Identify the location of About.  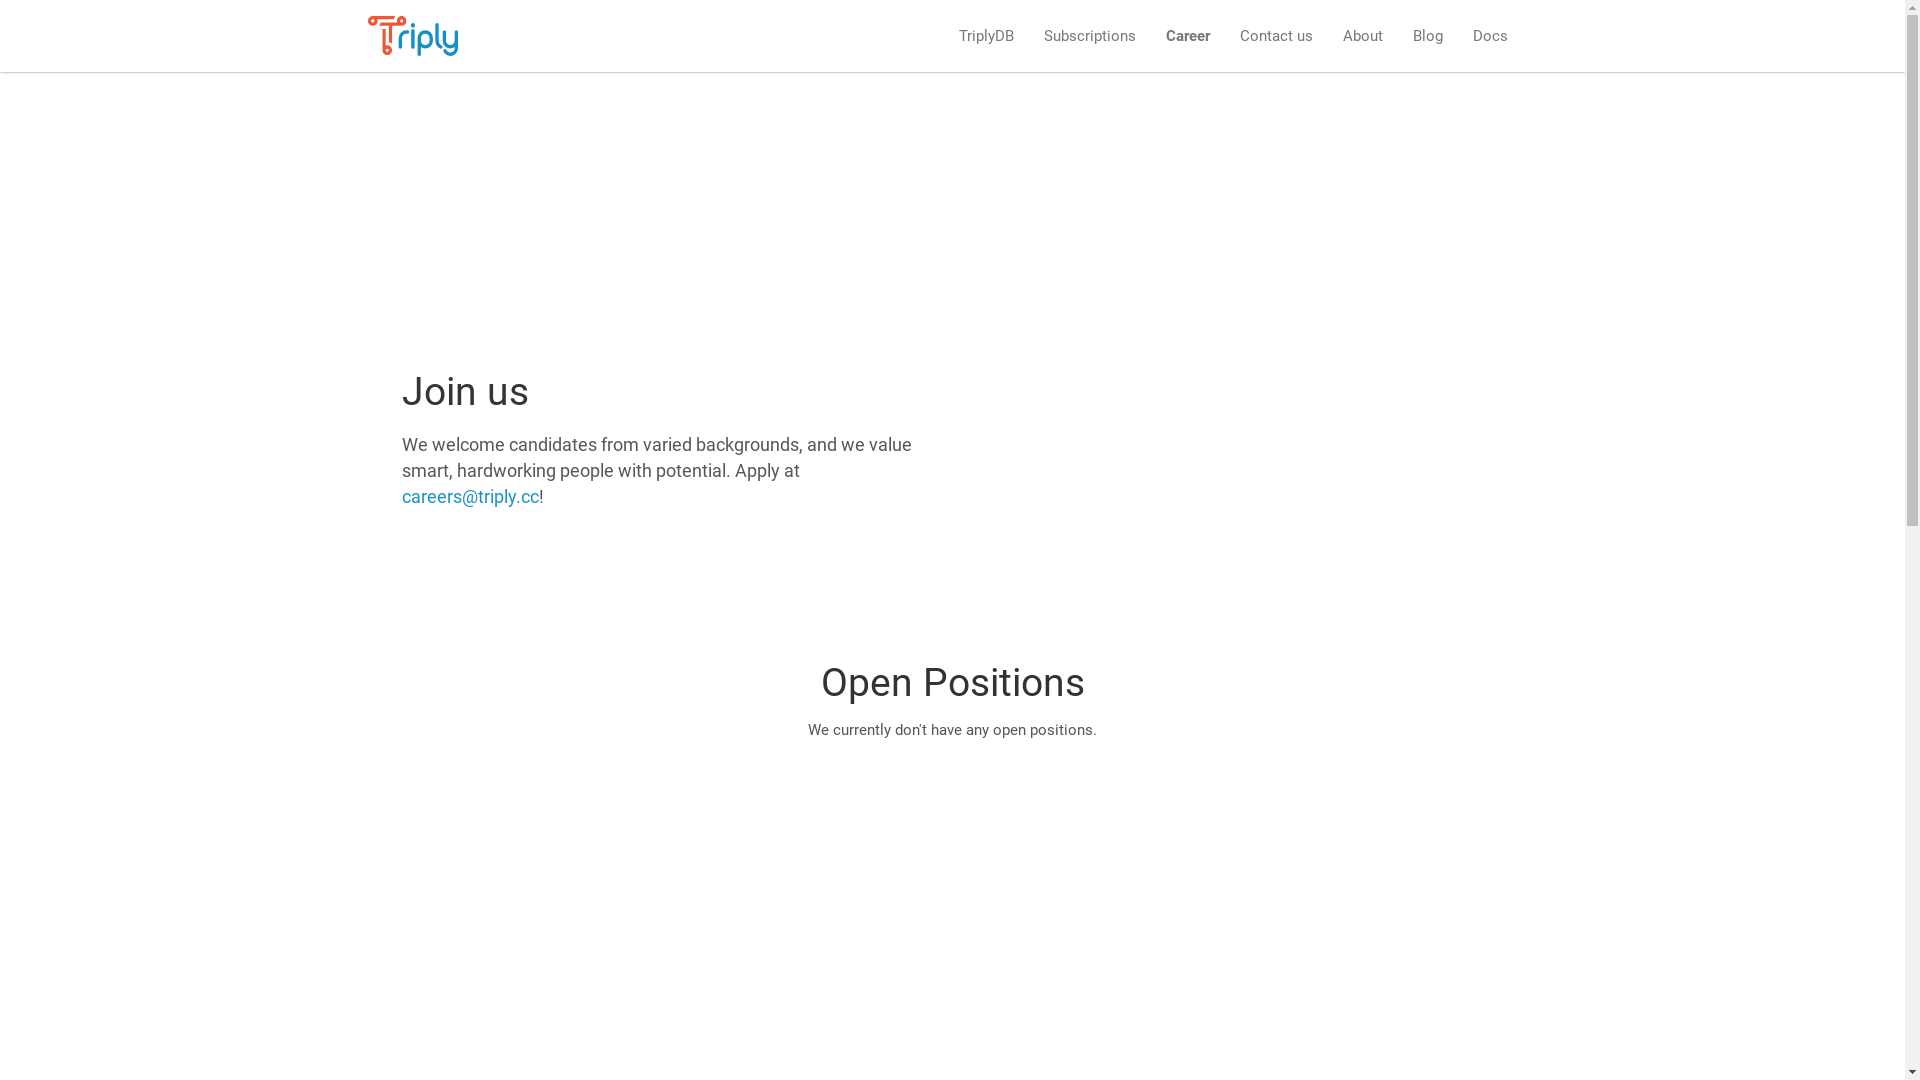
(1363, 36).